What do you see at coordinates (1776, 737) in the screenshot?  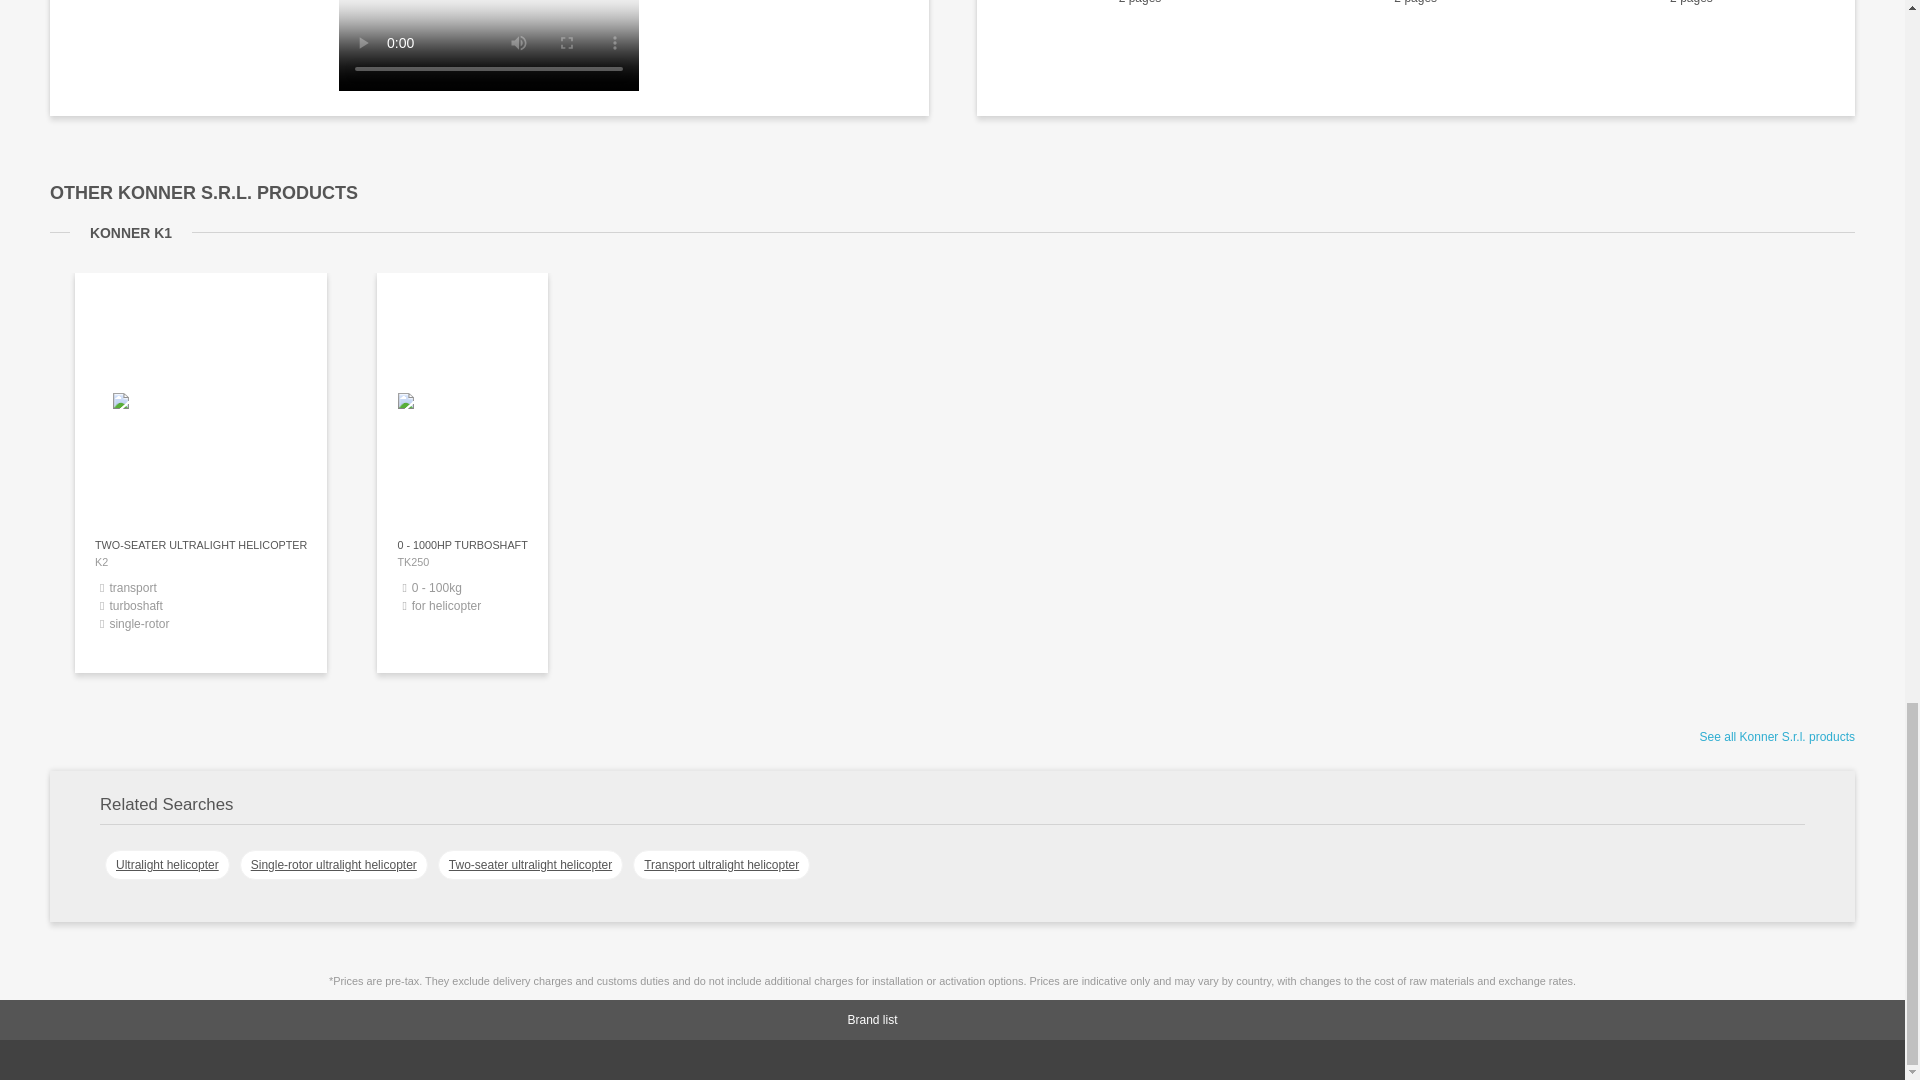 I see `Transport ultralight helicopter` at bounding box center [1776, 737].